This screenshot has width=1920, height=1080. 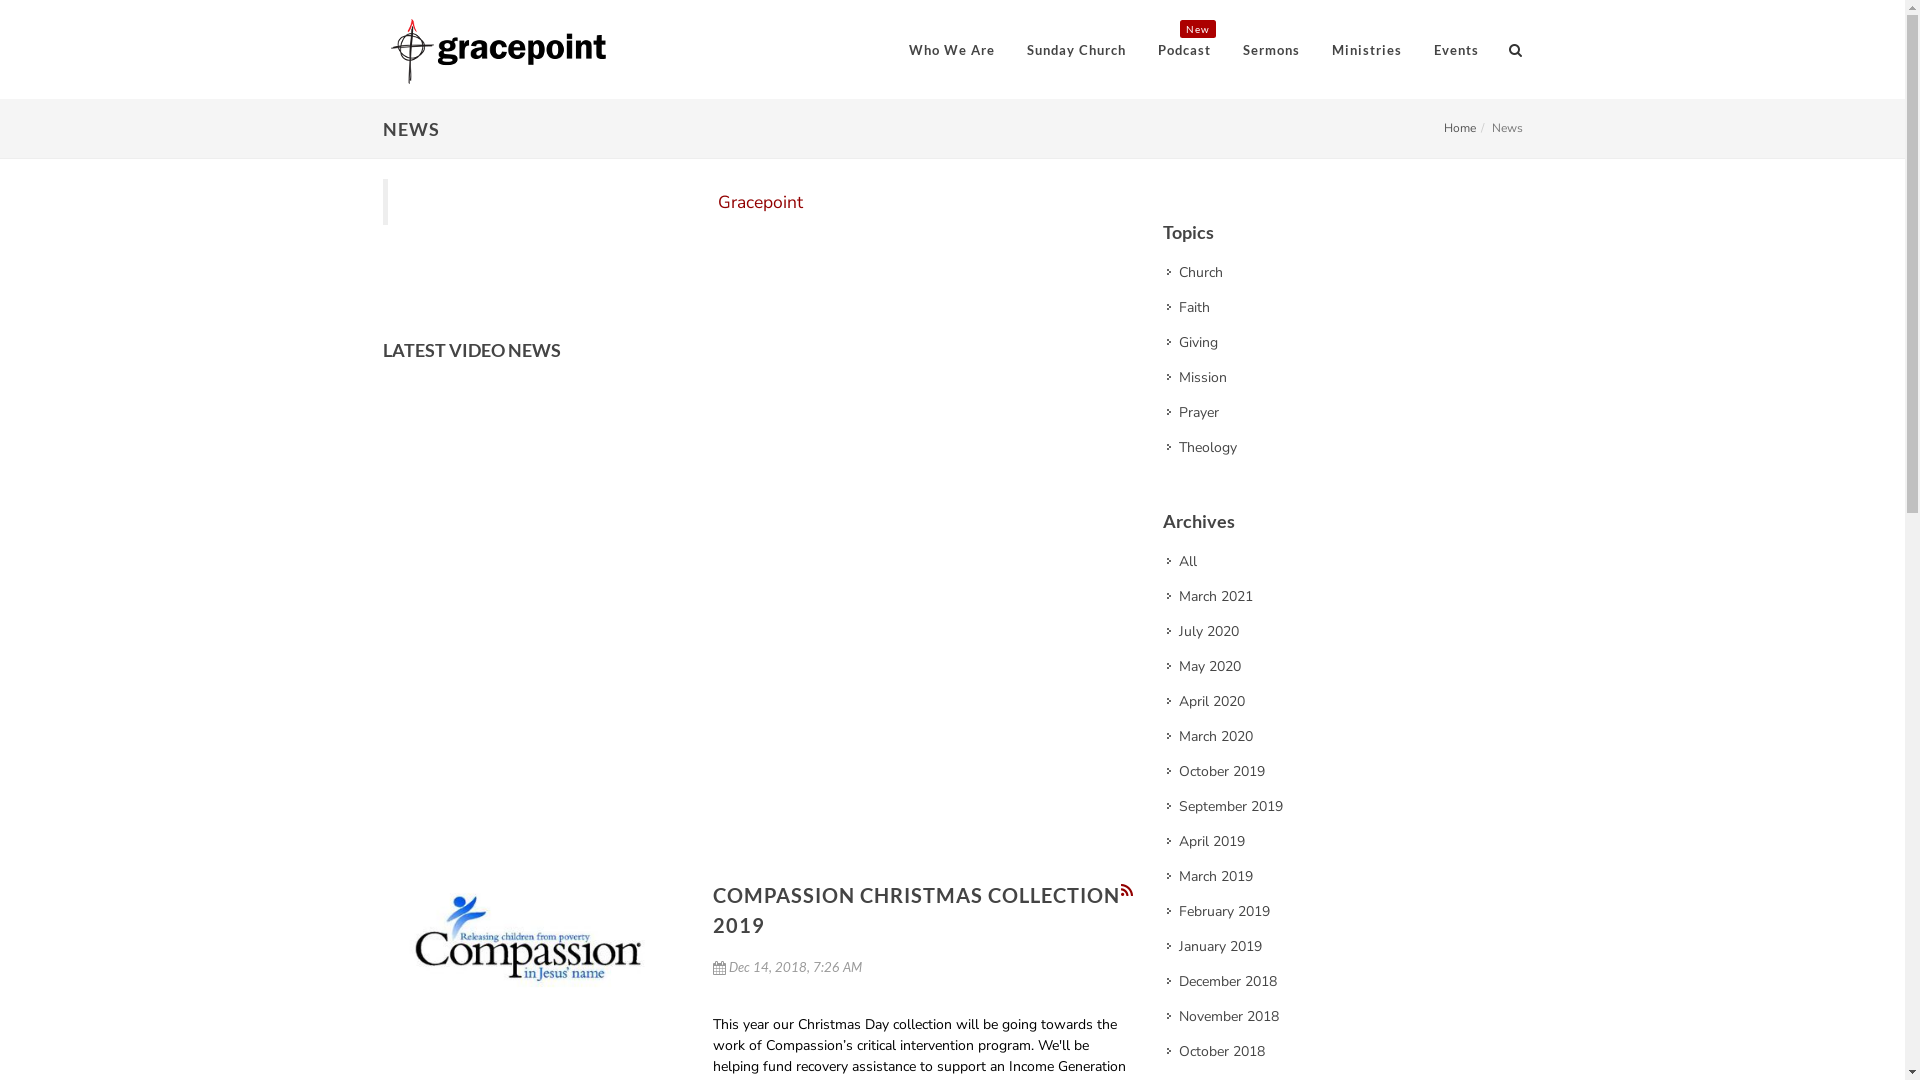 I want to click on Gracepoint, so click(x=760, y=202).